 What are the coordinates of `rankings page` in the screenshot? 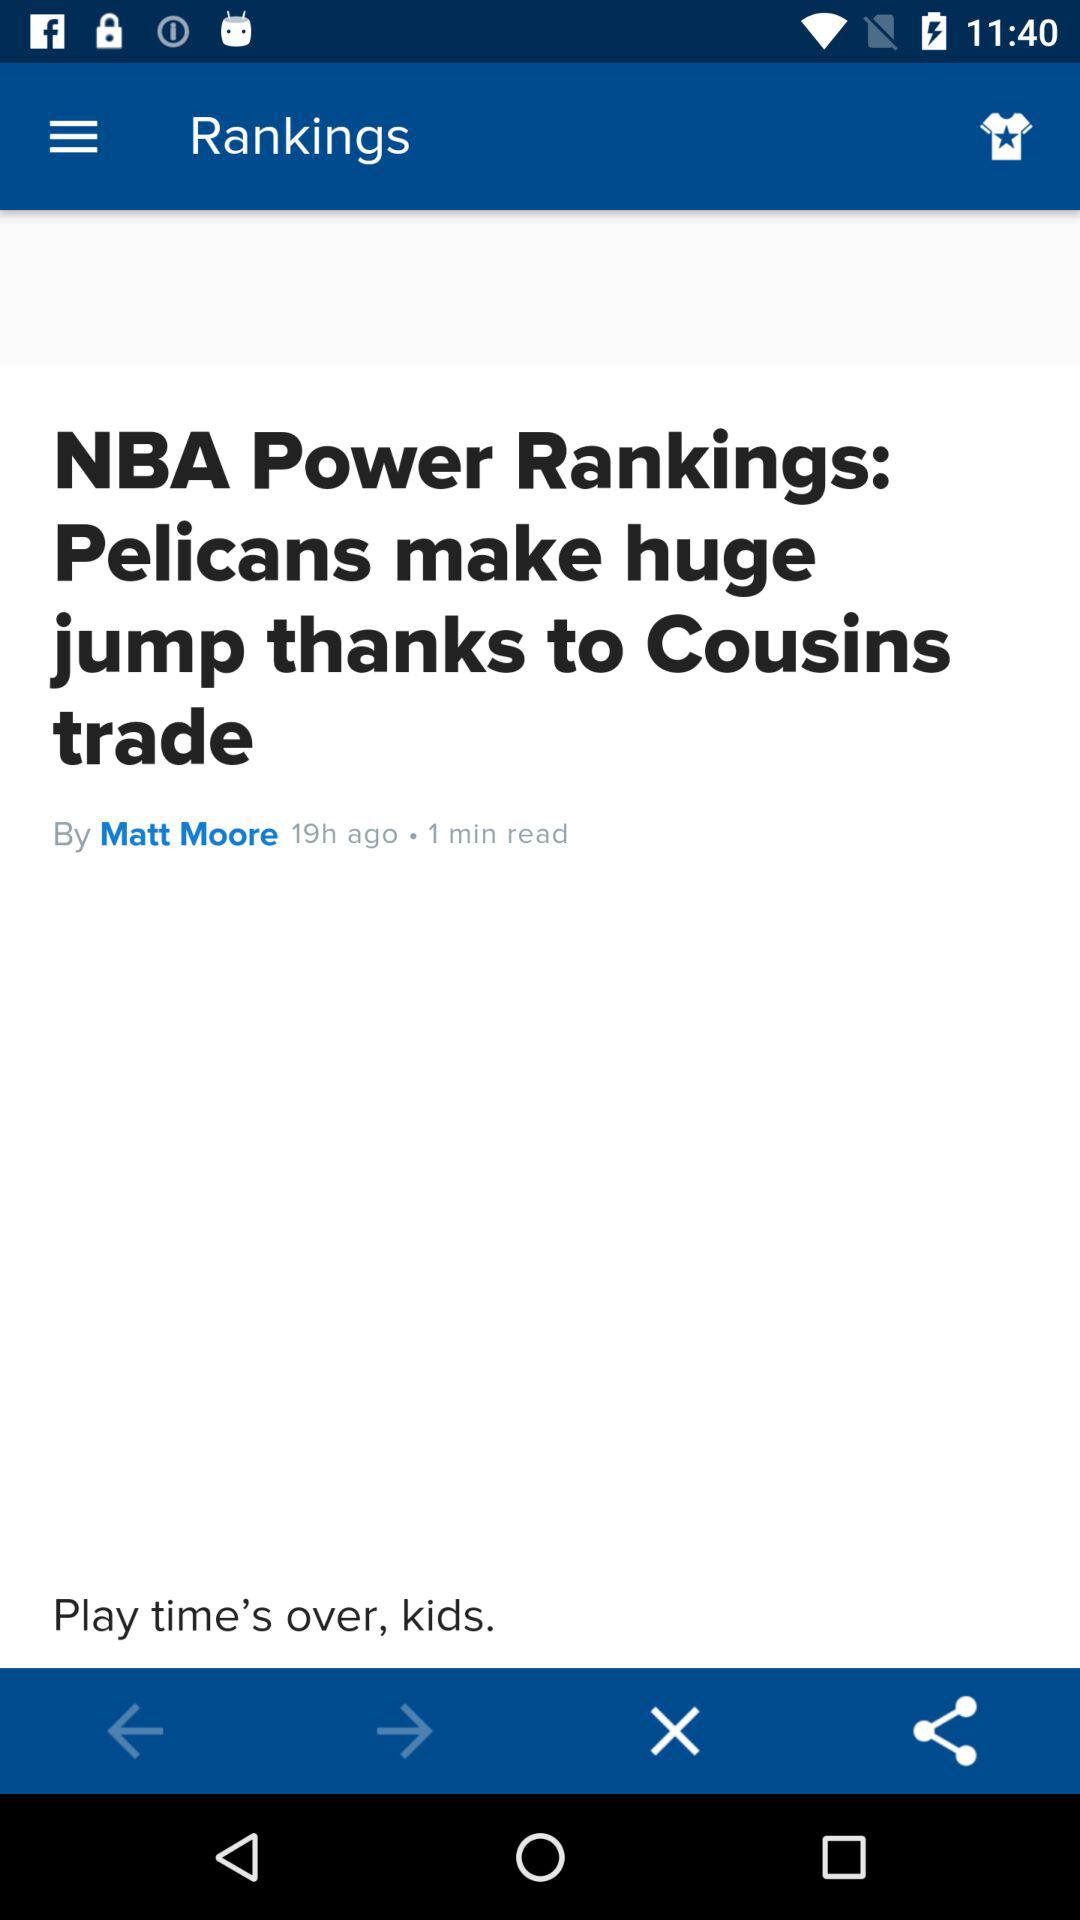 It's located at (540, 939).